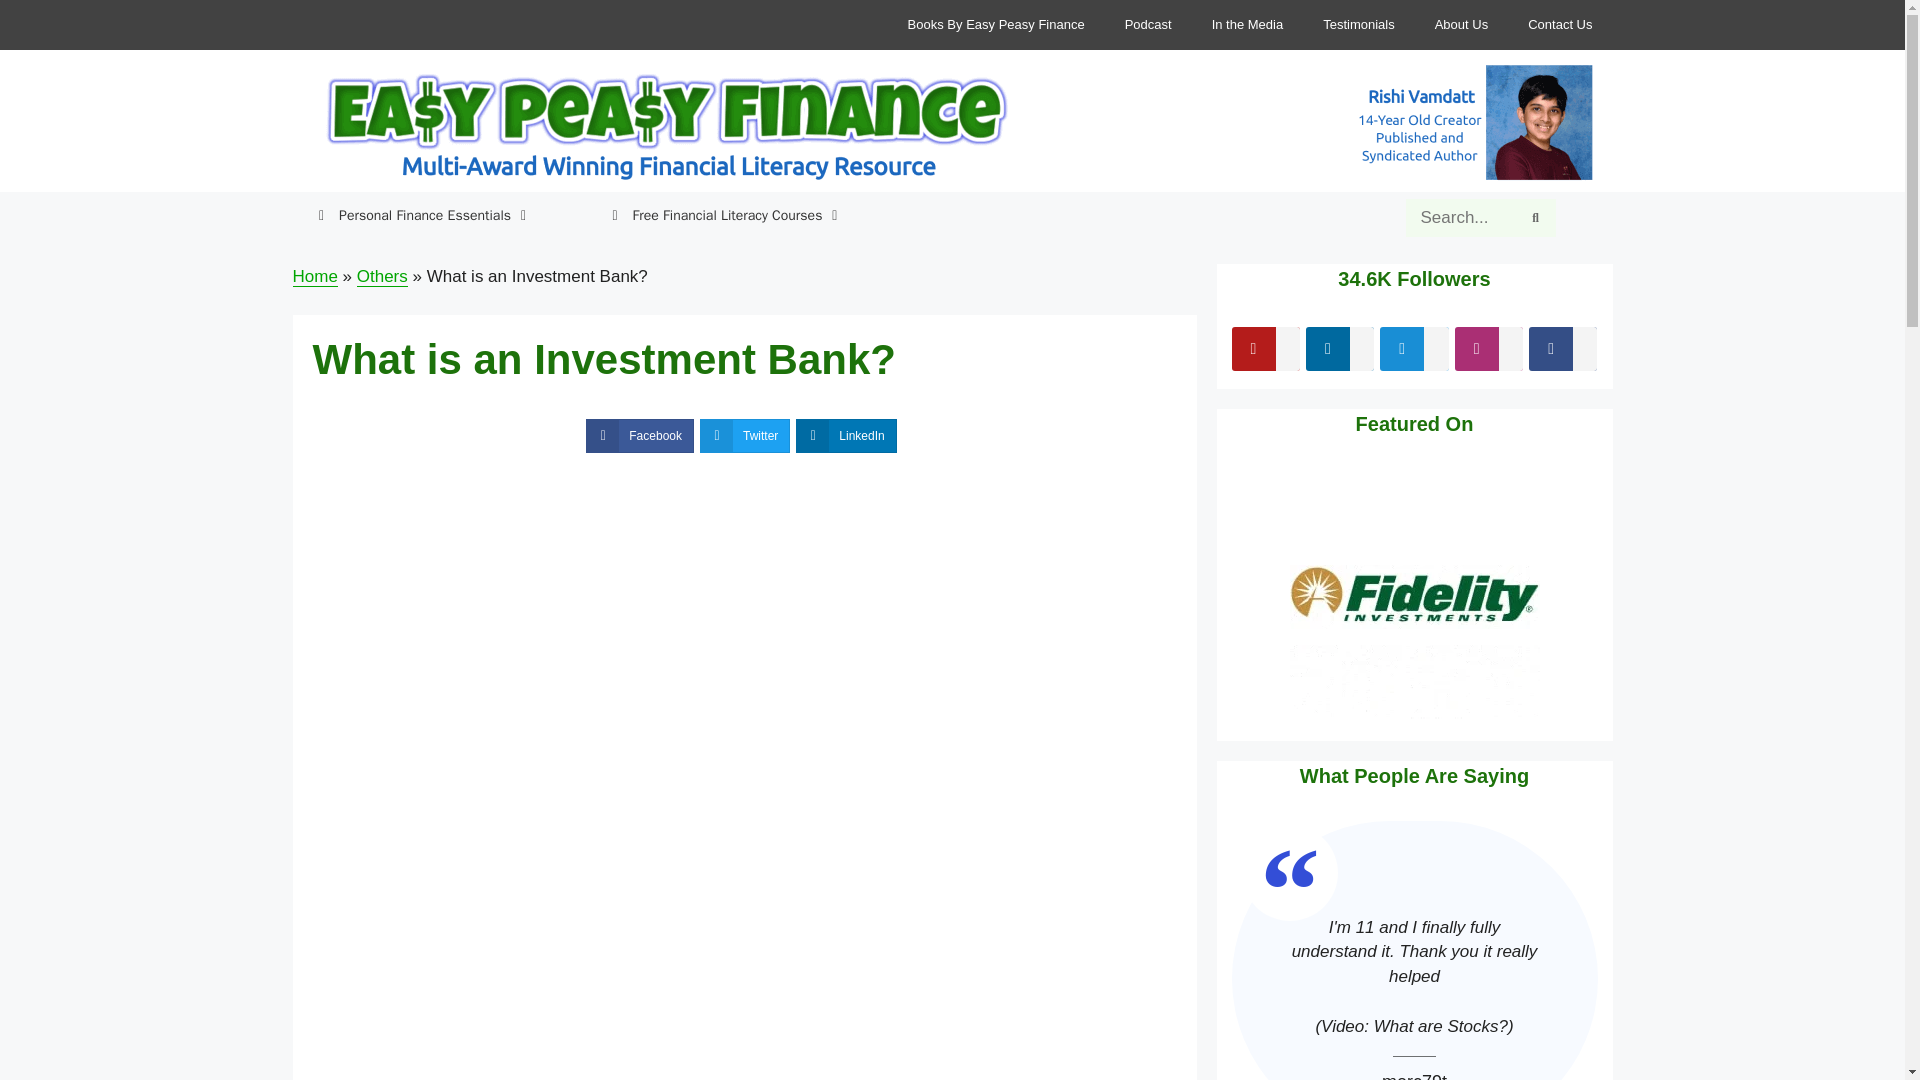 This screenshot has height=1080, width=1920. What do you see at coordinates (413, 216) in the screenshot?
I see `Personal Finance Essentials` at bounding box center [413, 216].